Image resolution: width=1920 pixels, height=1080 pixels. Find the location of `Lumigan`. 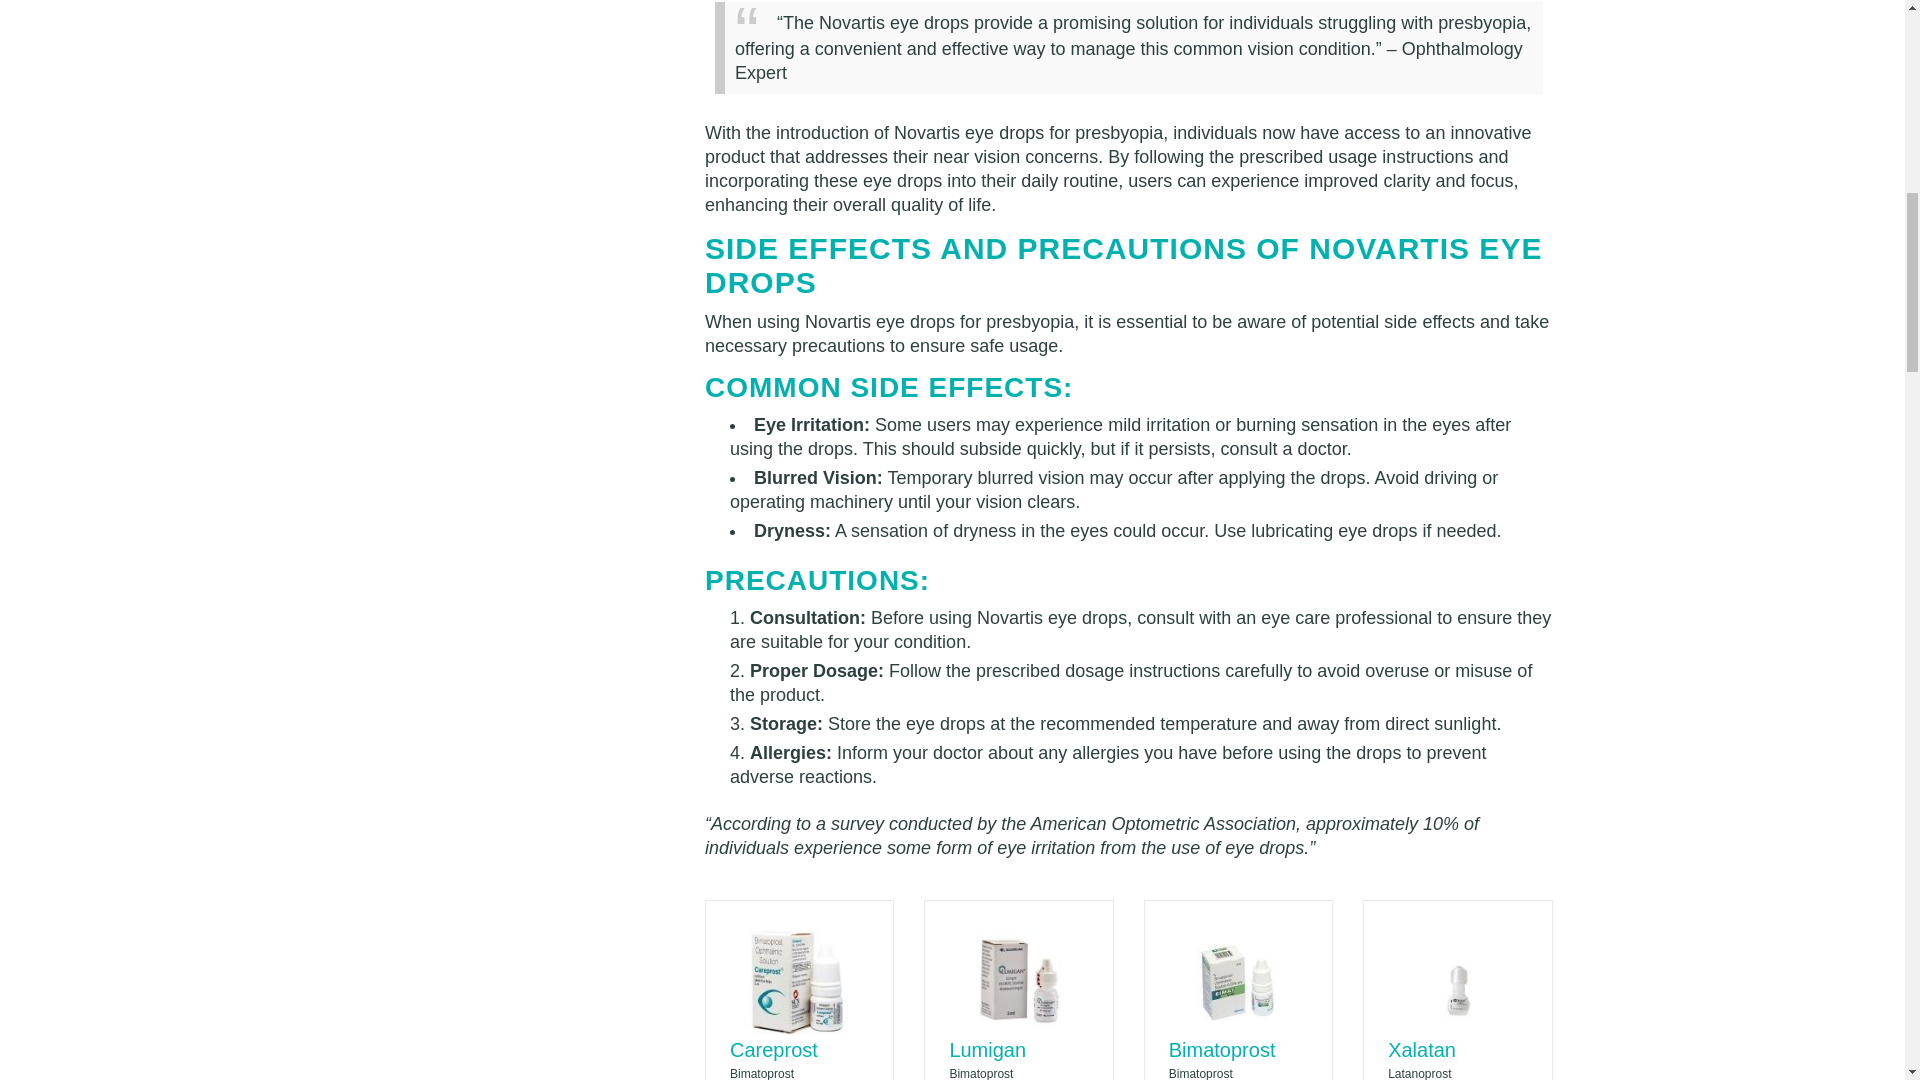

Lumigan is located at coordinates (986, 1049).